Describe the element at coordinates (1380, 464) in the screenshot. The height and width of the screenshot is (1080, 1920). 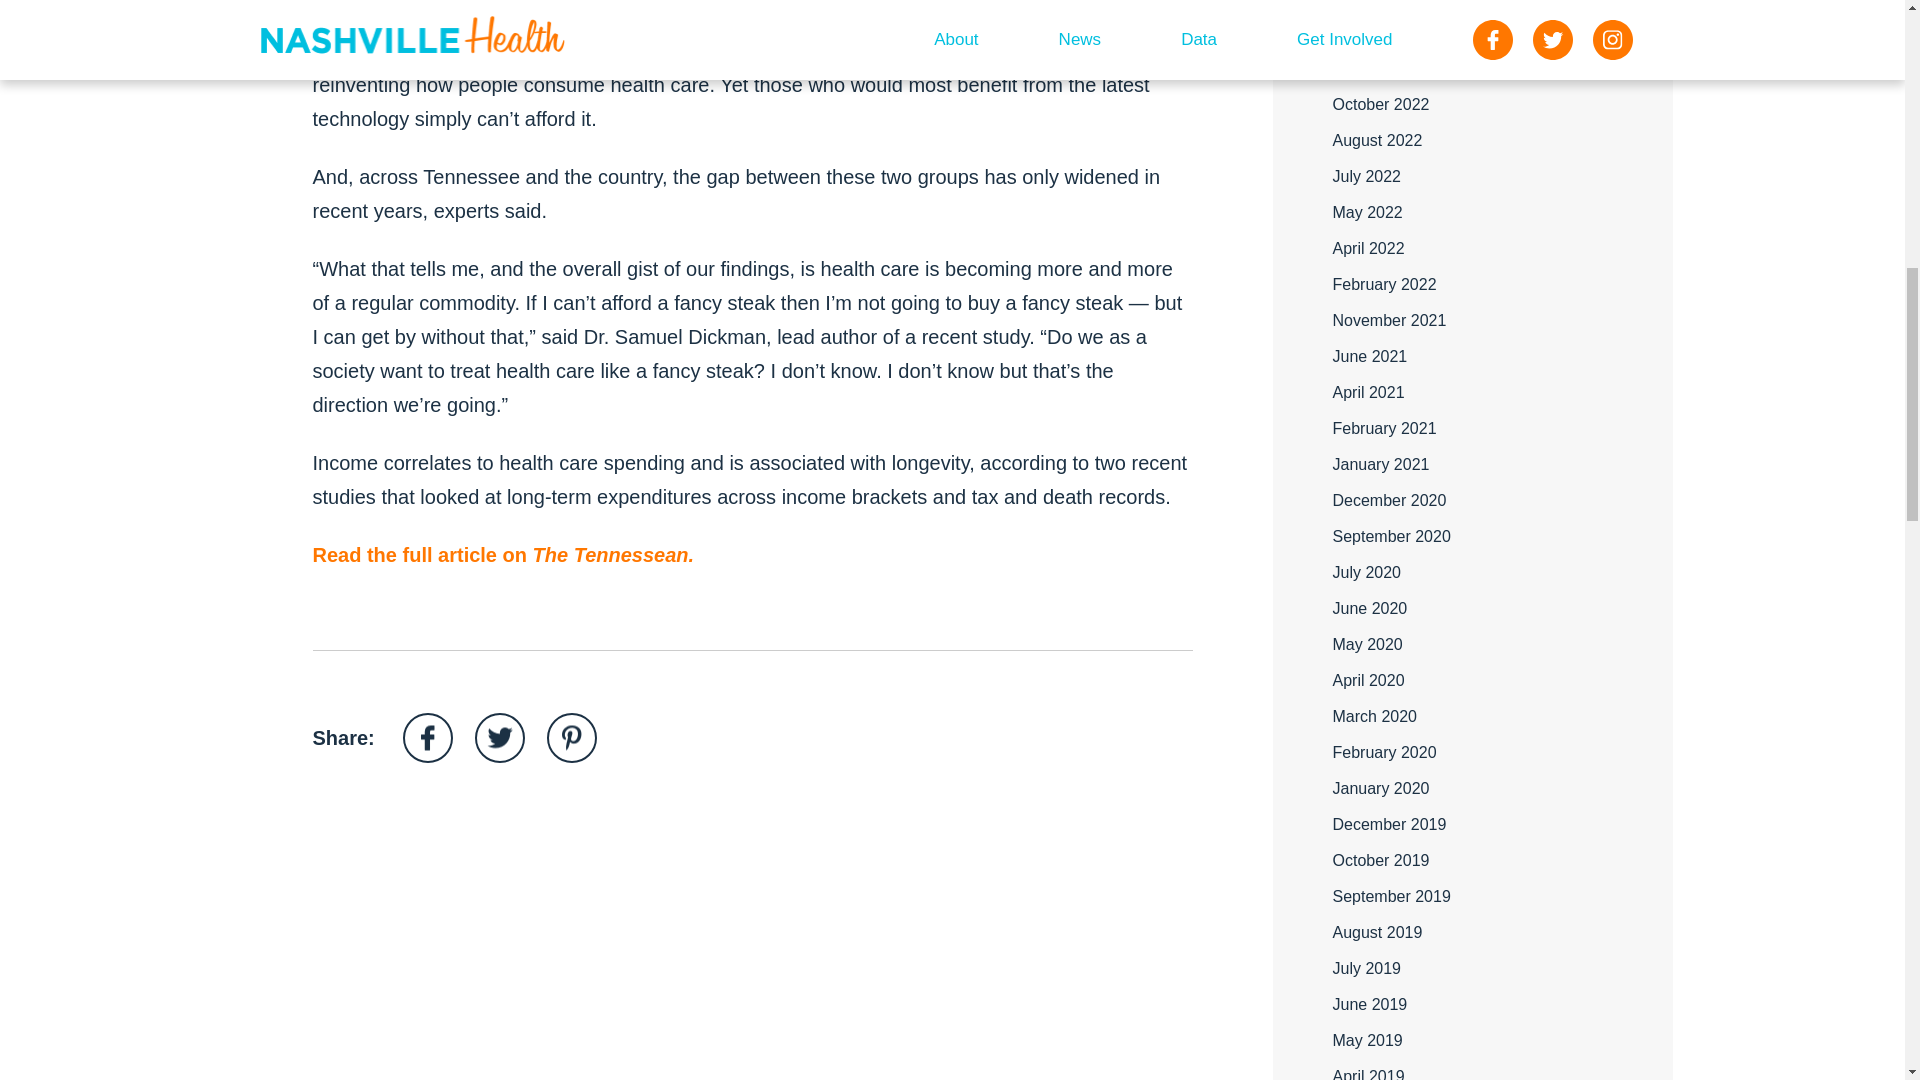
I see `January 2021` at that location.